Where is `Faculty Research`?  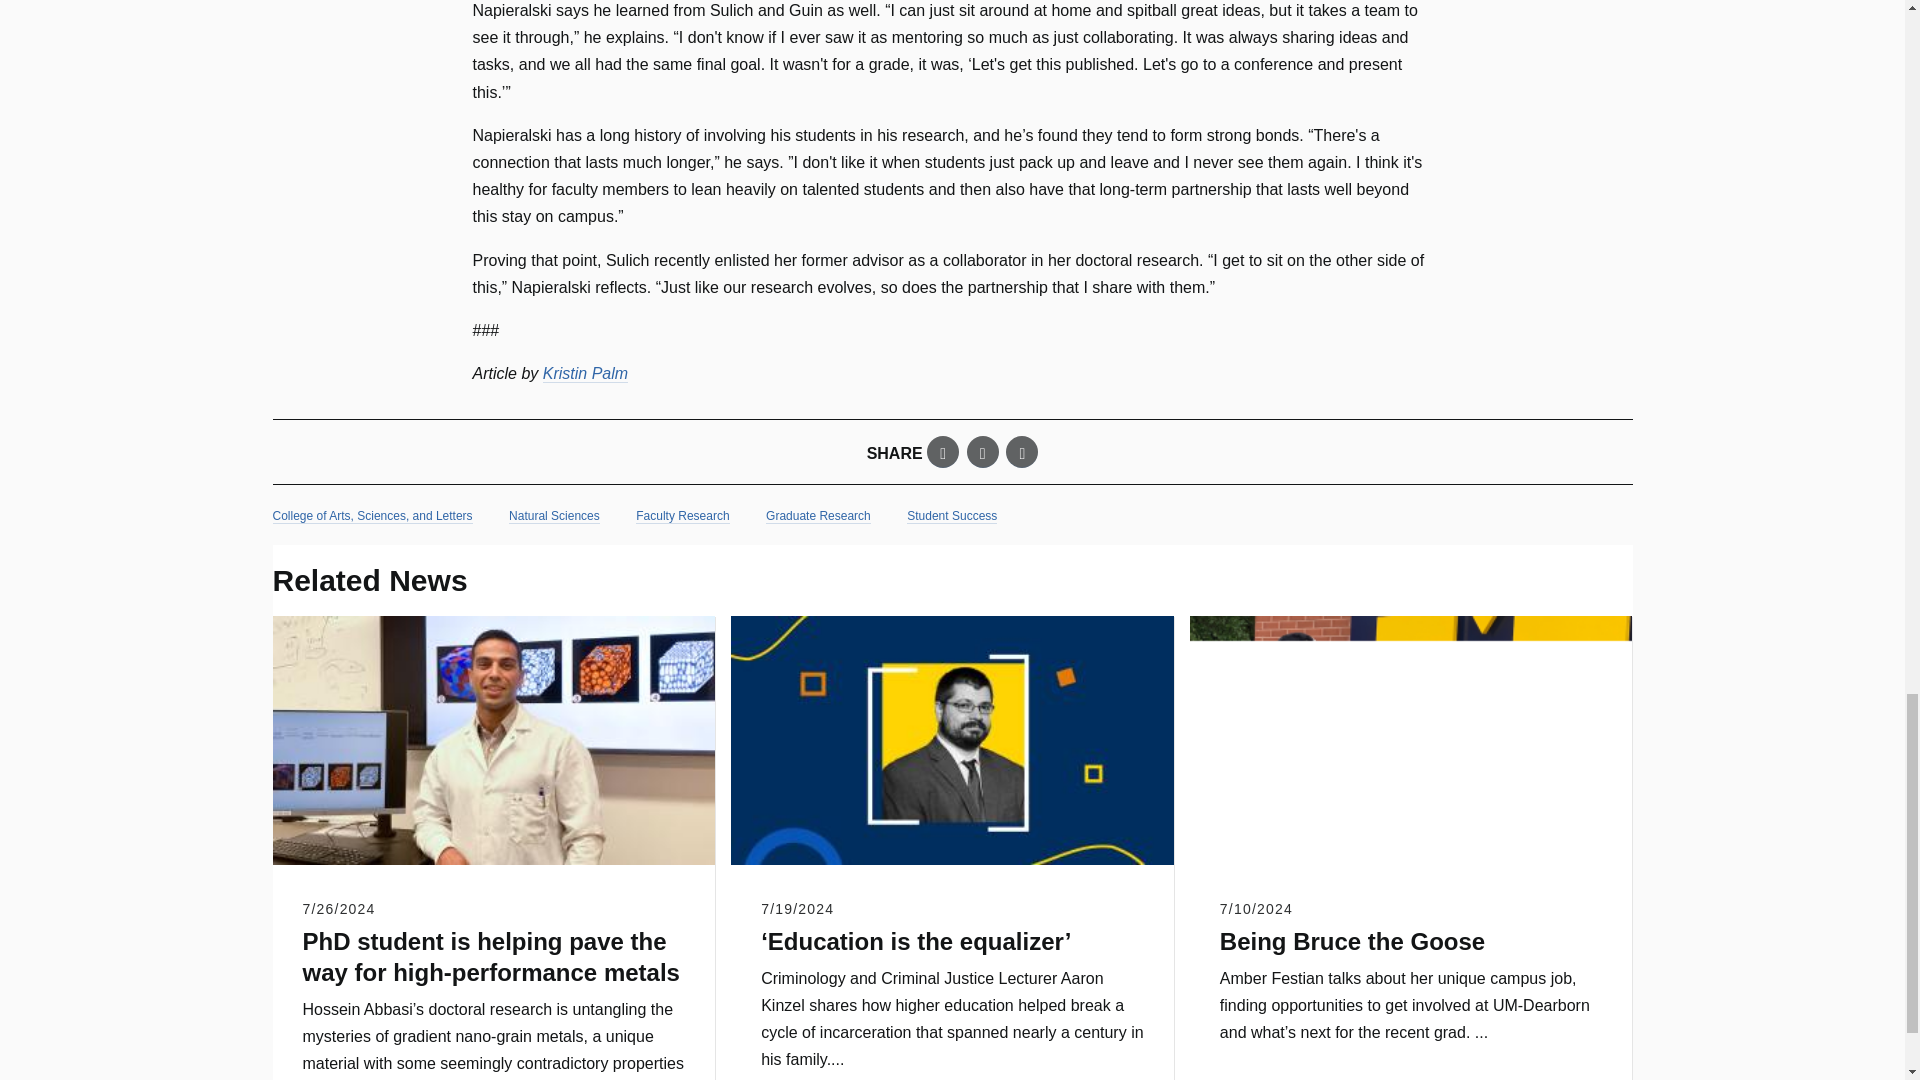 Faculty Research is located at coordinates (682, 516).